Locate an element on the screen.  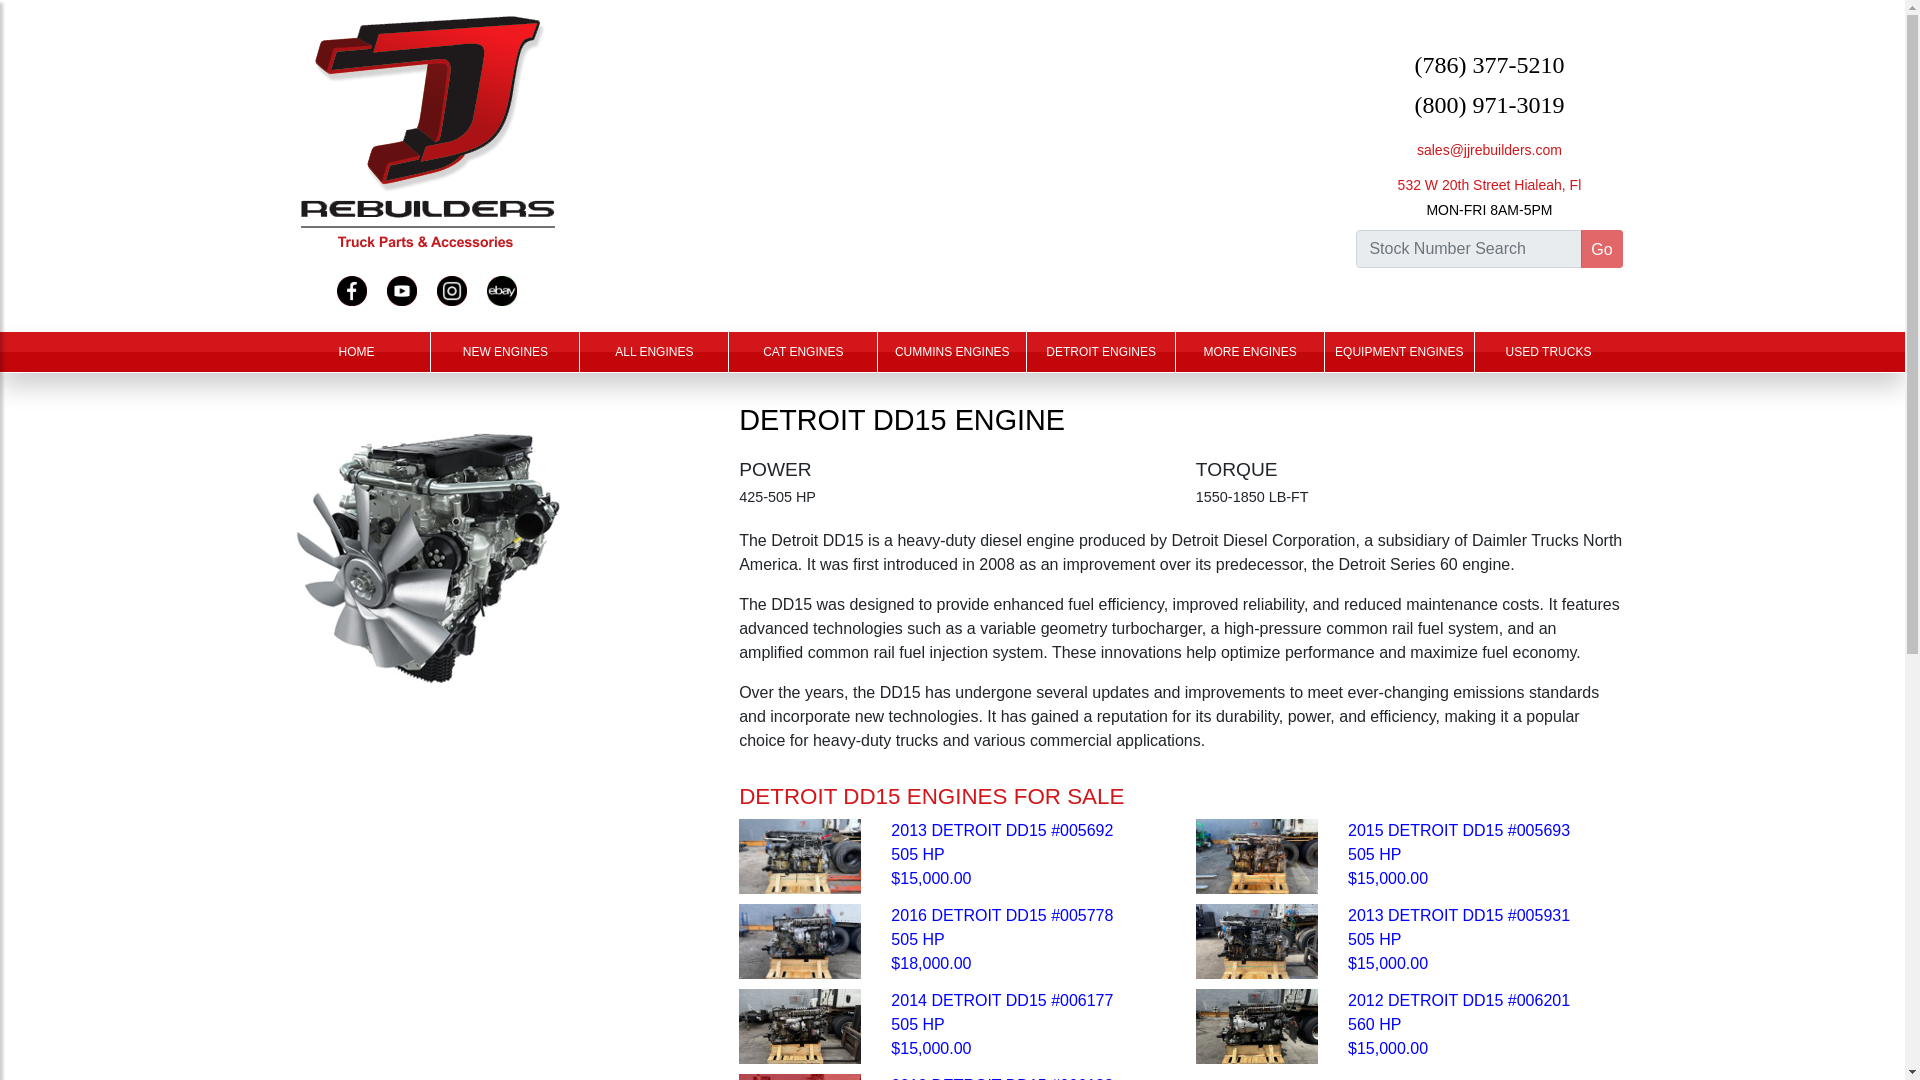
  Go   is located at coordinates (1601, 248).